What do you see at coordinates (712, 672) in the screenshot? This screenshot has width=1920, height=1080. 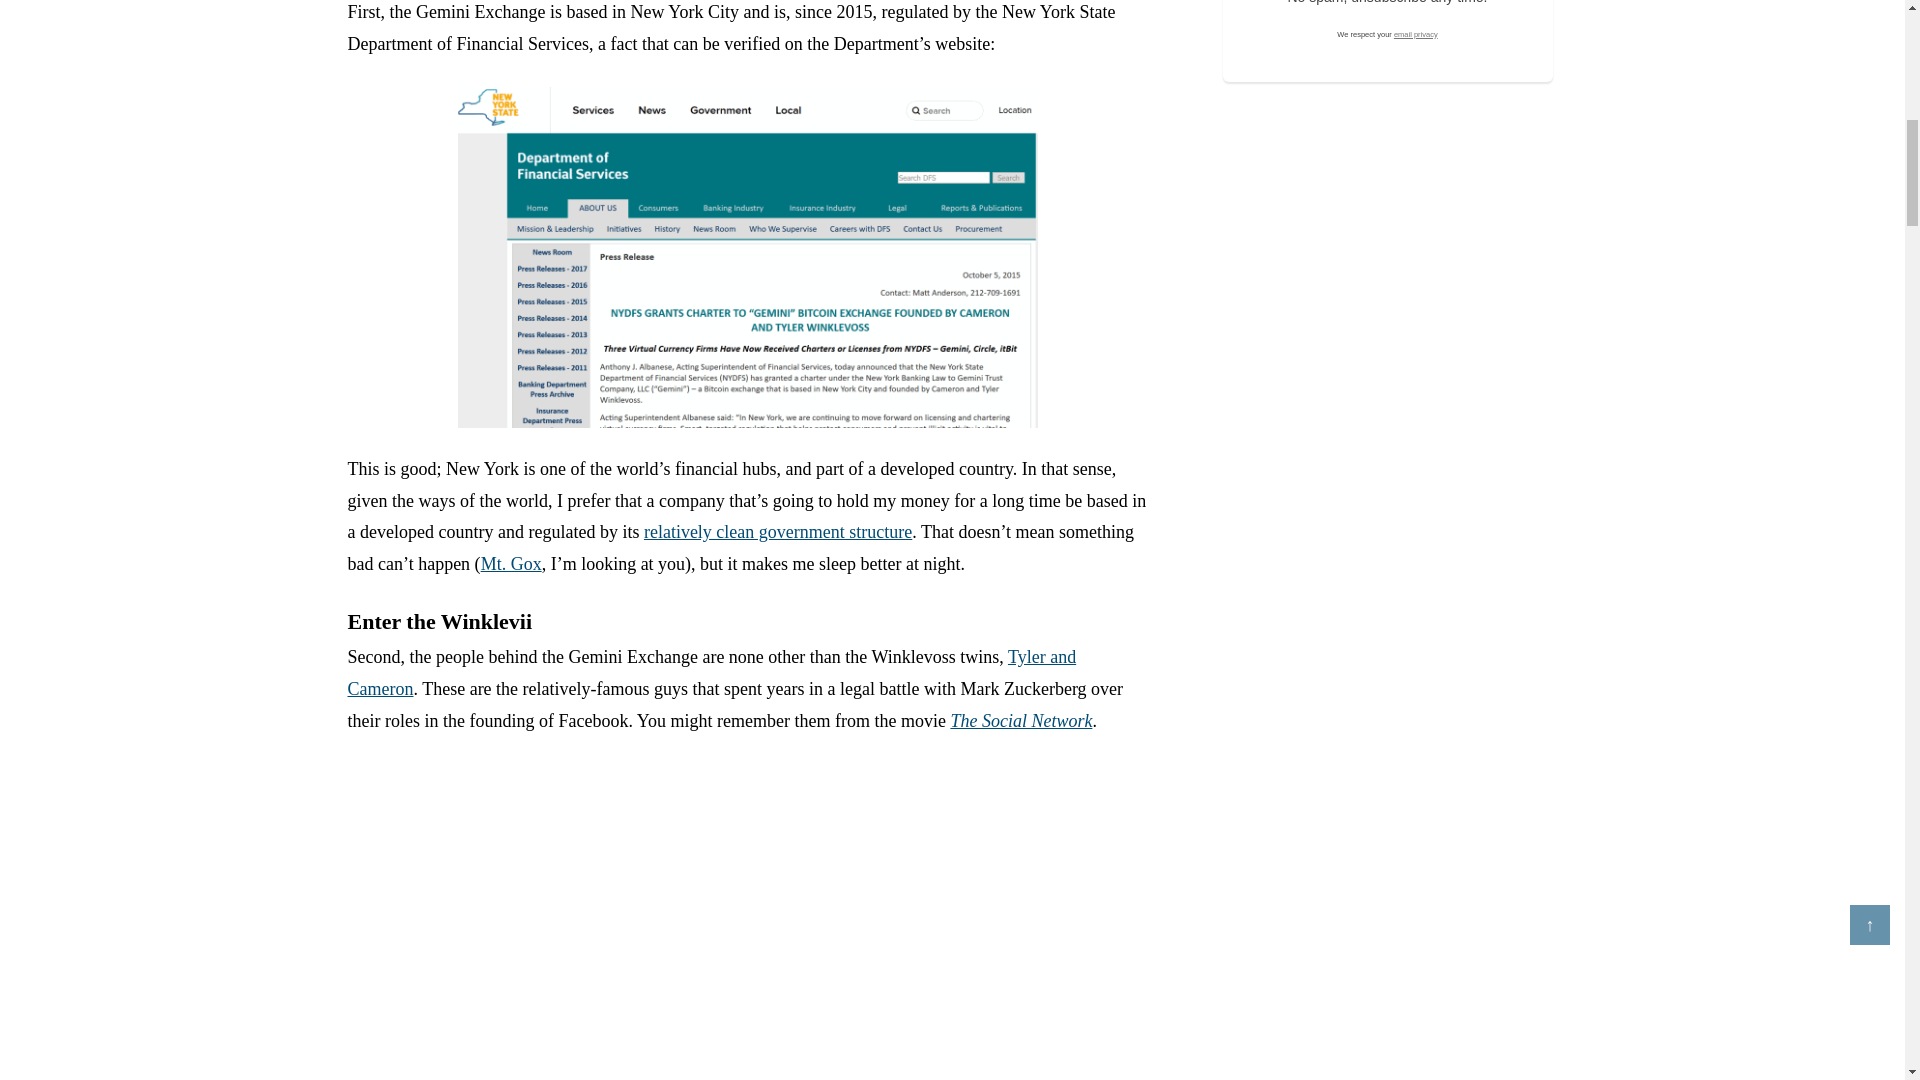 I see `Tyler and Cameron` at bounding box center [712, 672].